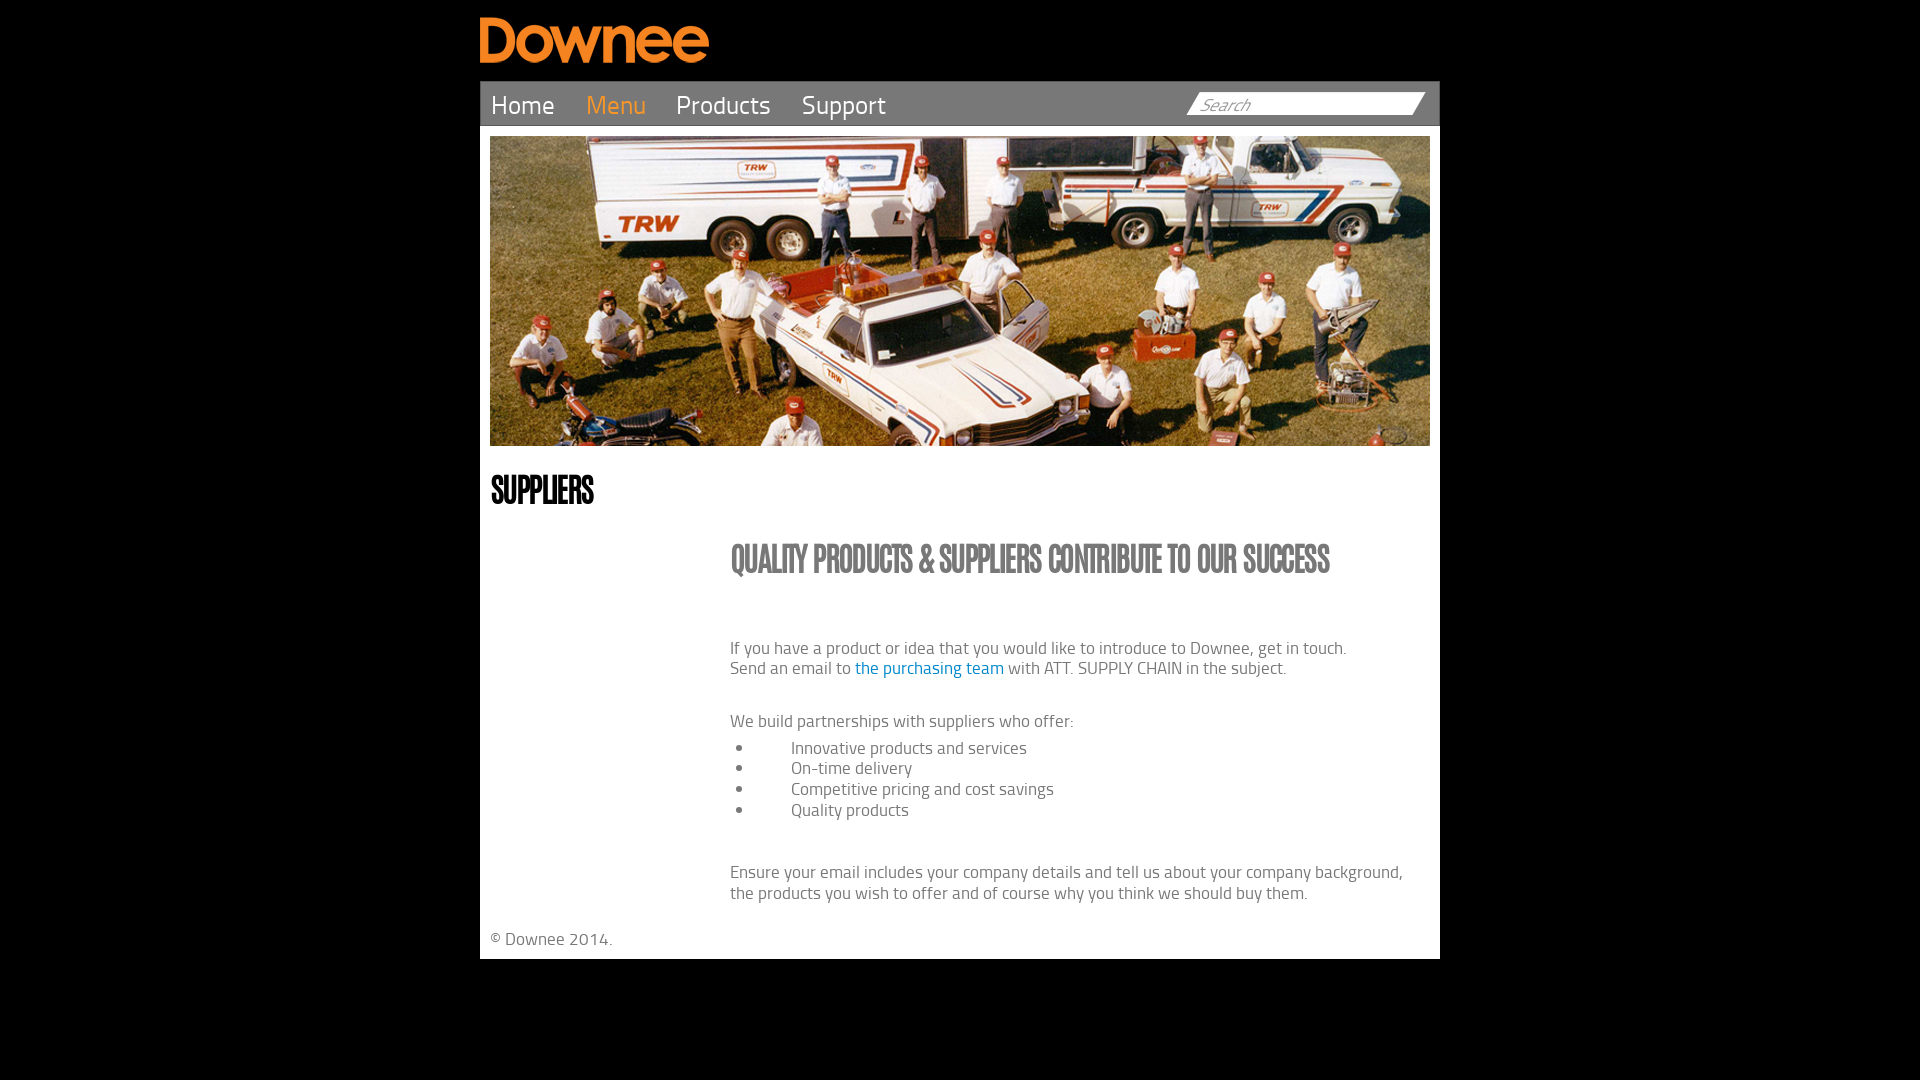 The width and height of the screenshot is (1920, 1080). Describe the element at coordinates (860, 104) in the screenshot. I see `Support` at that location.